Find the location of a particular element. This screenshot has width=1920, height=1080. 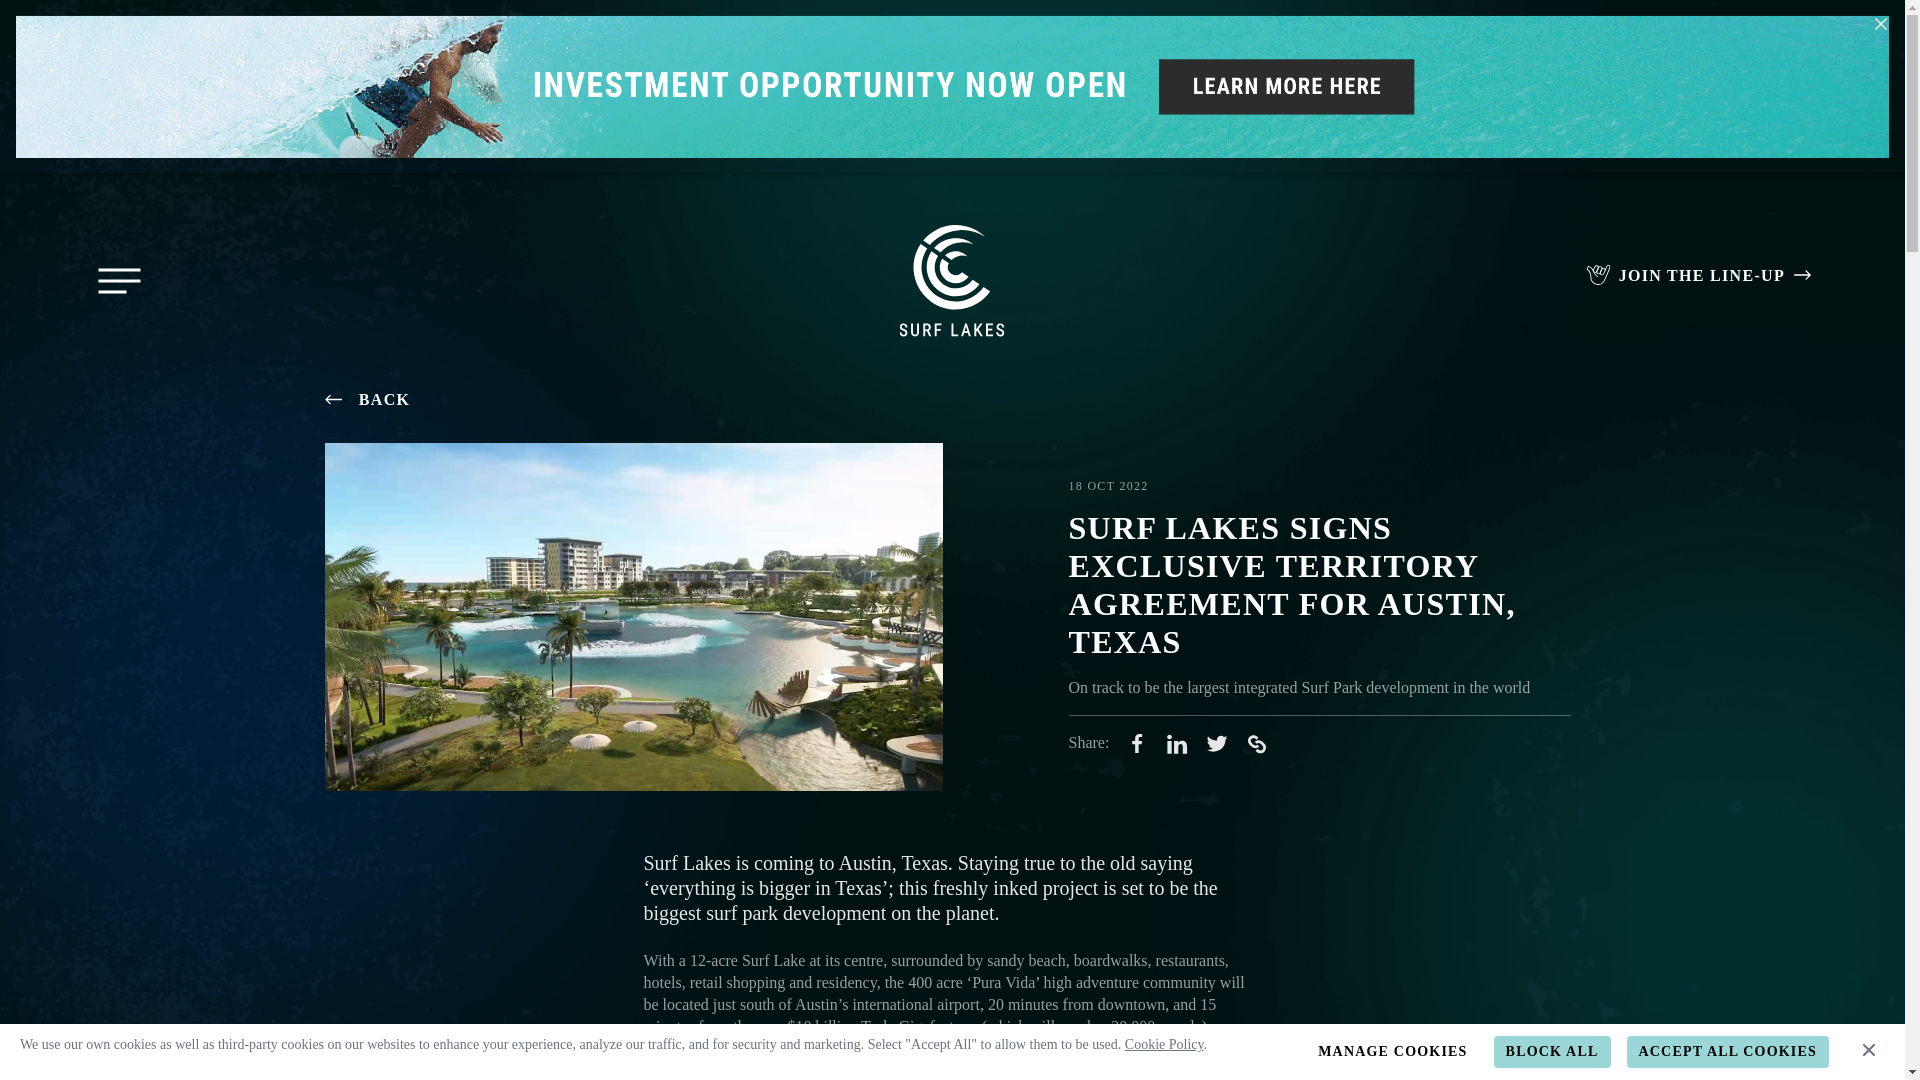

MANAGE COOKIES is located at coordinates (1392, 1052).